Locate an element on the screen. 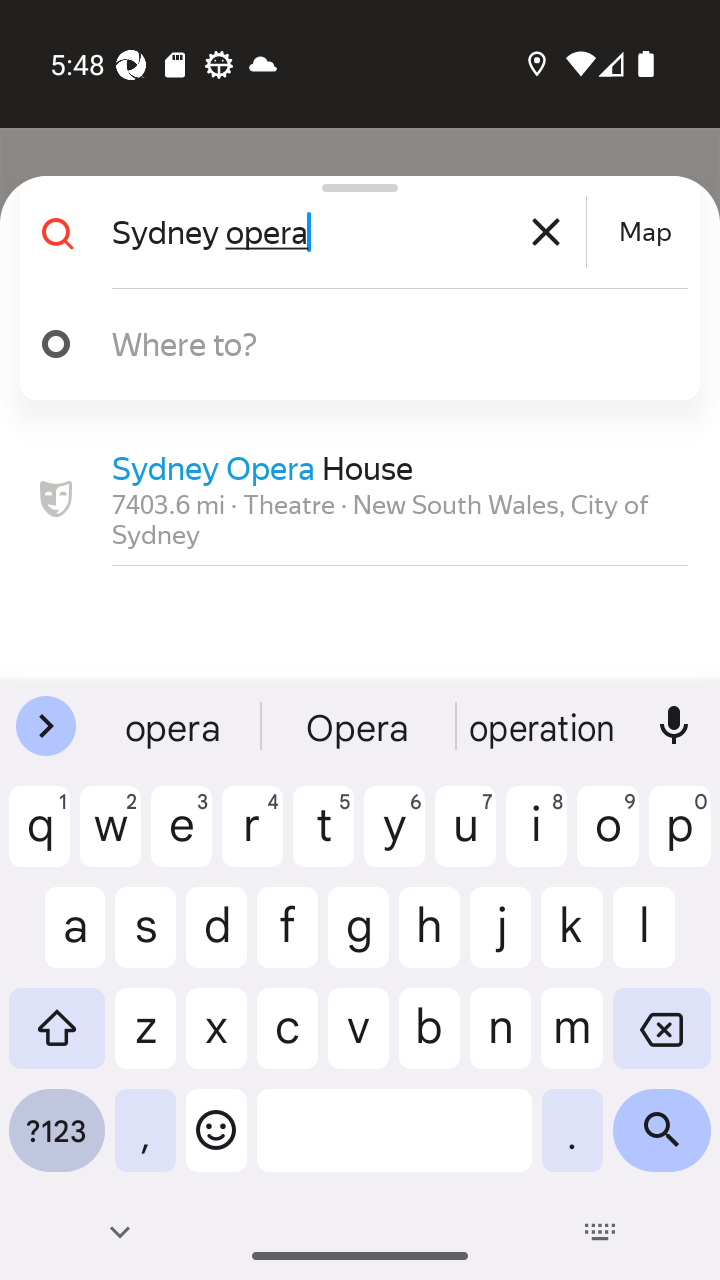  Sydney opera Clear text box Map Map is located at coordinates (352, 232).